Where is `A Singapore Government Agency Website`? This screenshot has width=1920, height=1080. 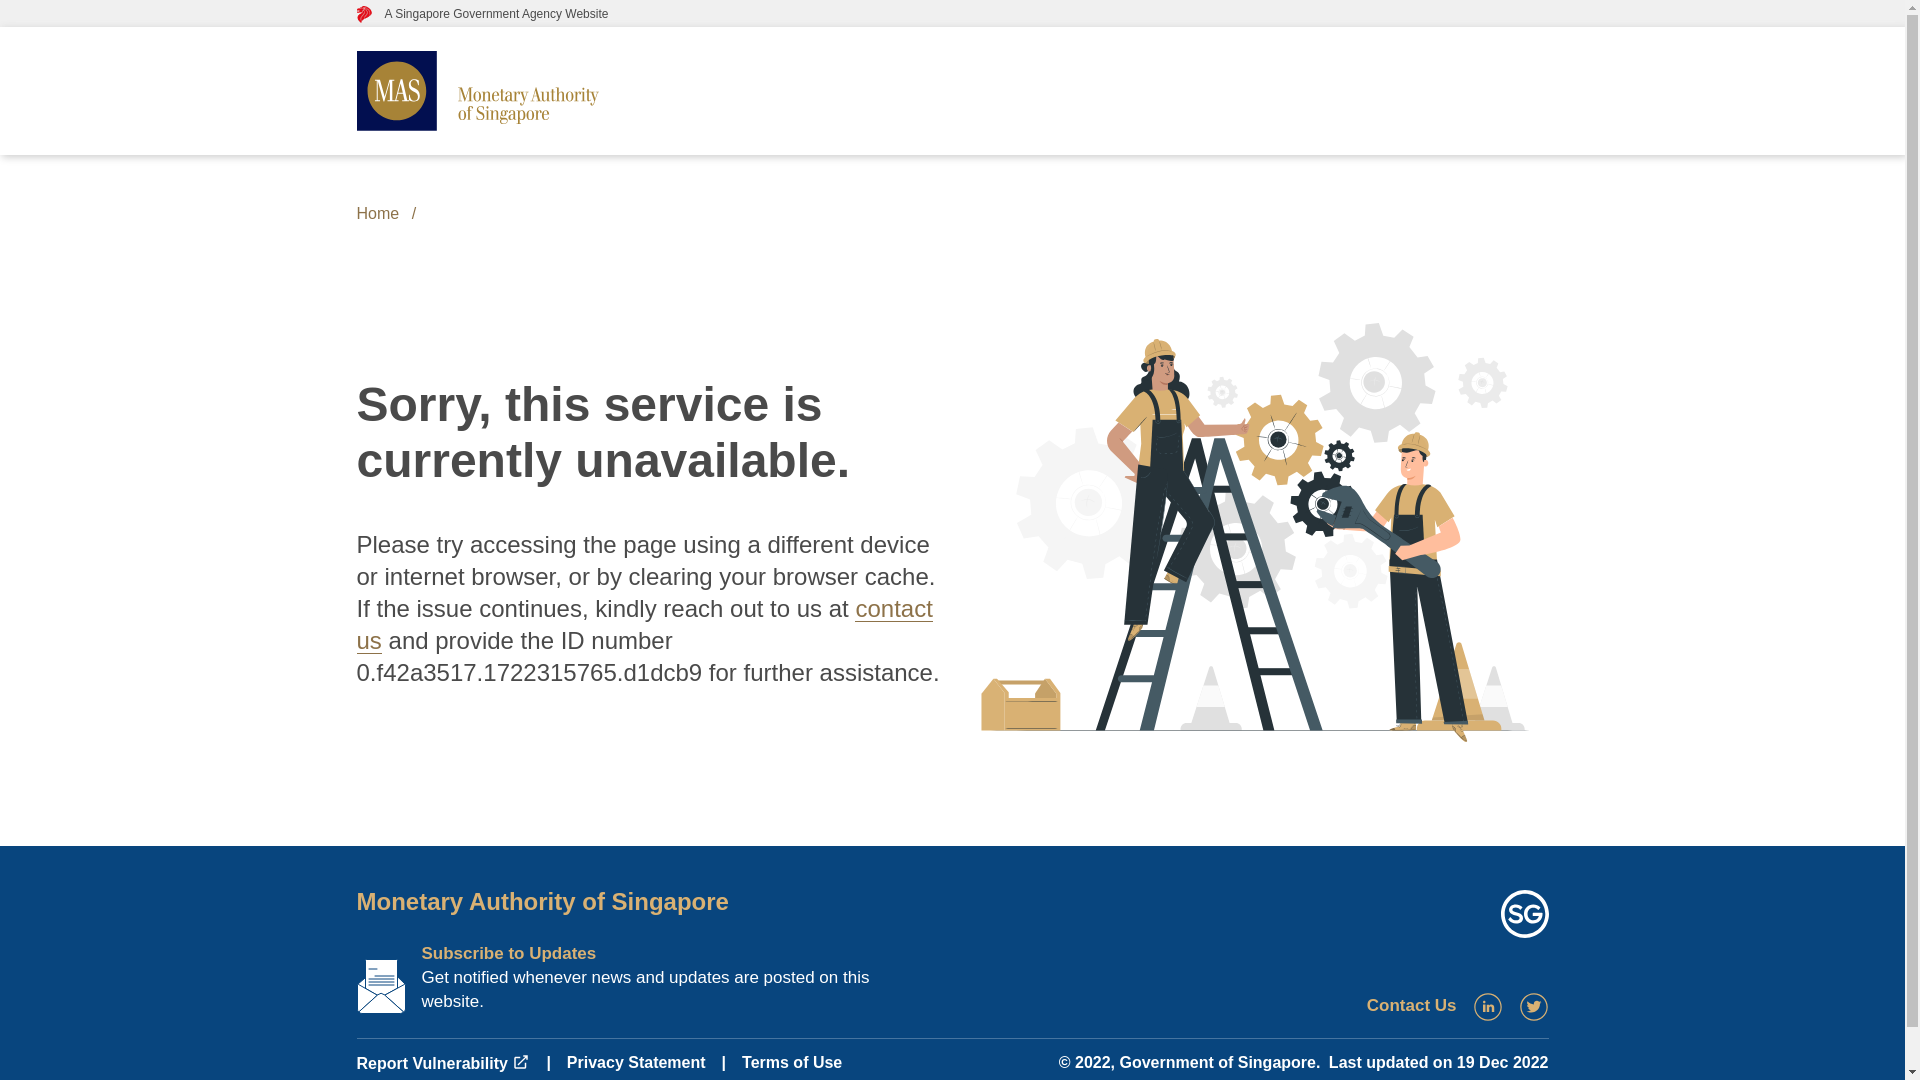
A Singapore Government Agency Website is located at coordinates (482, 13).